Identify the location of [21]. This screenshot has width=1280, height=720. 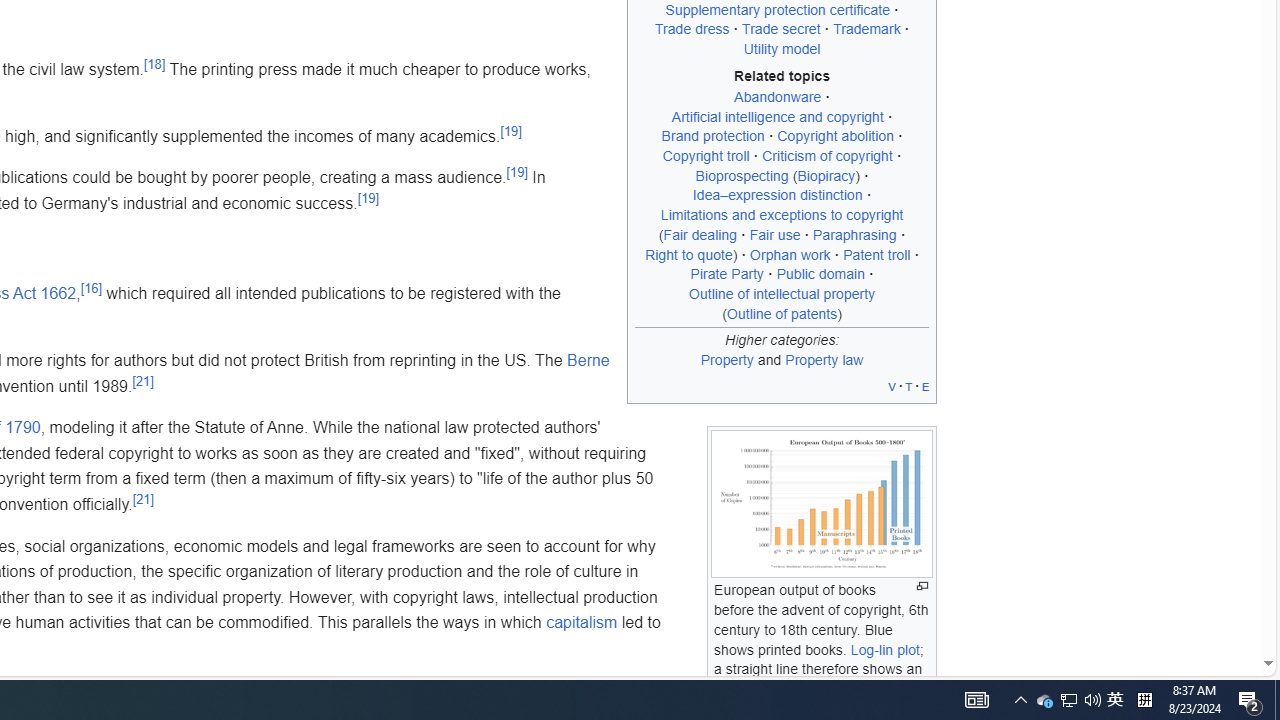
(142, 498).